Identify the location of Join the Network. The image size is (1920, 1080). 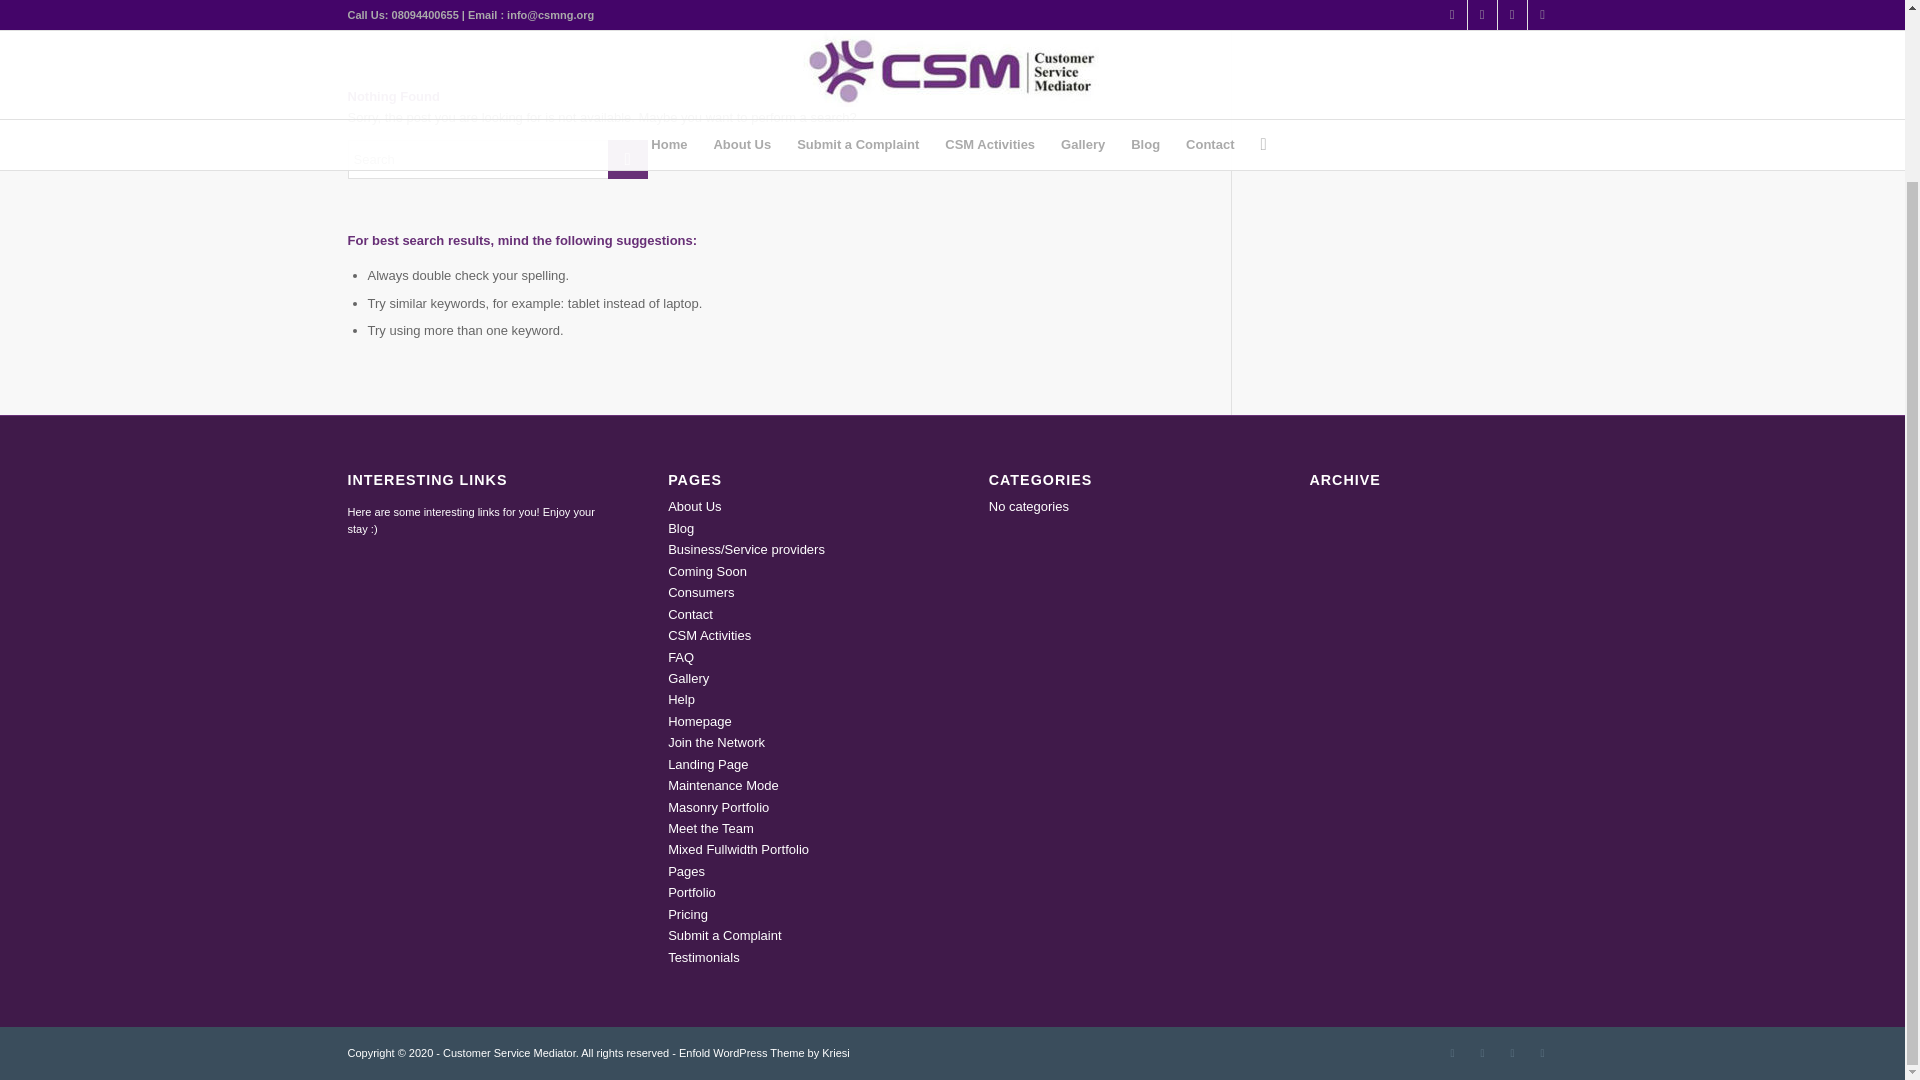
(716, 742).